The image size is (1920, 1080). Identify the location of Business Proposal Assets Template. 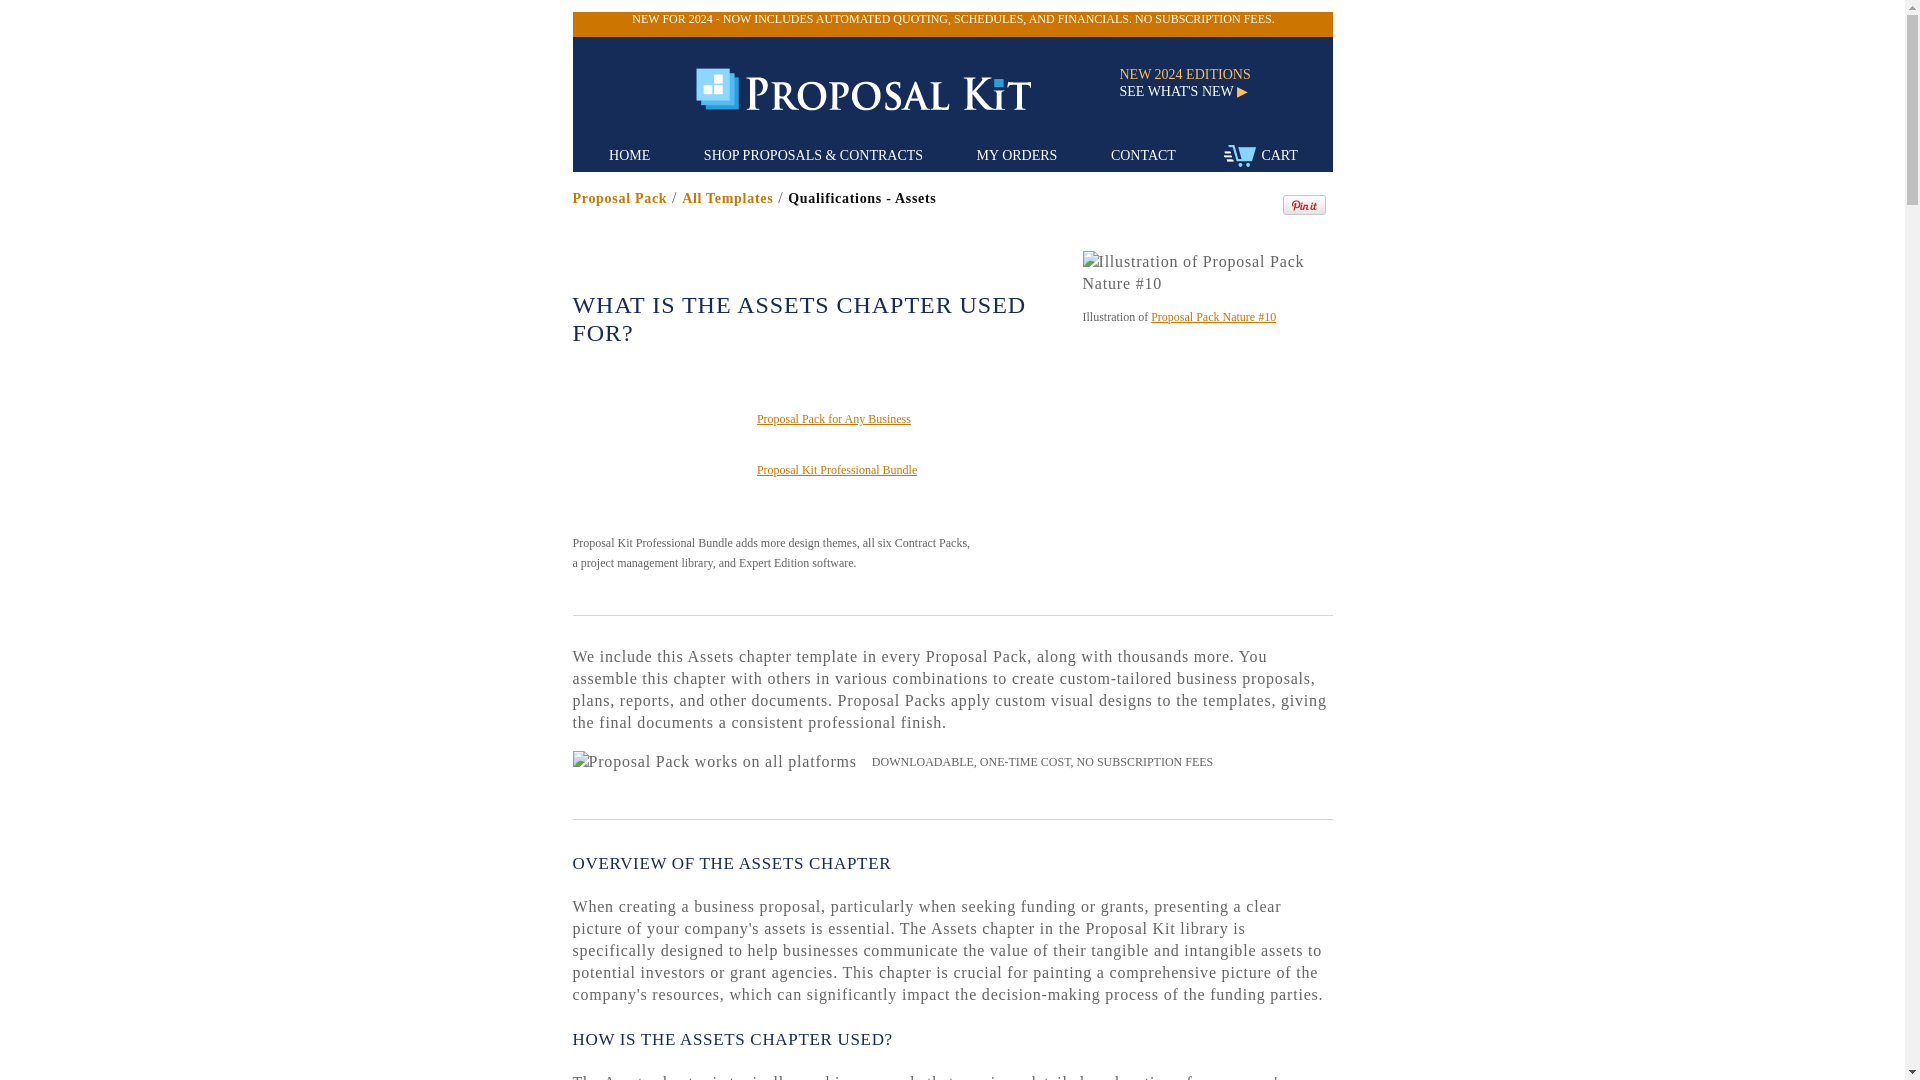
(727, 198).